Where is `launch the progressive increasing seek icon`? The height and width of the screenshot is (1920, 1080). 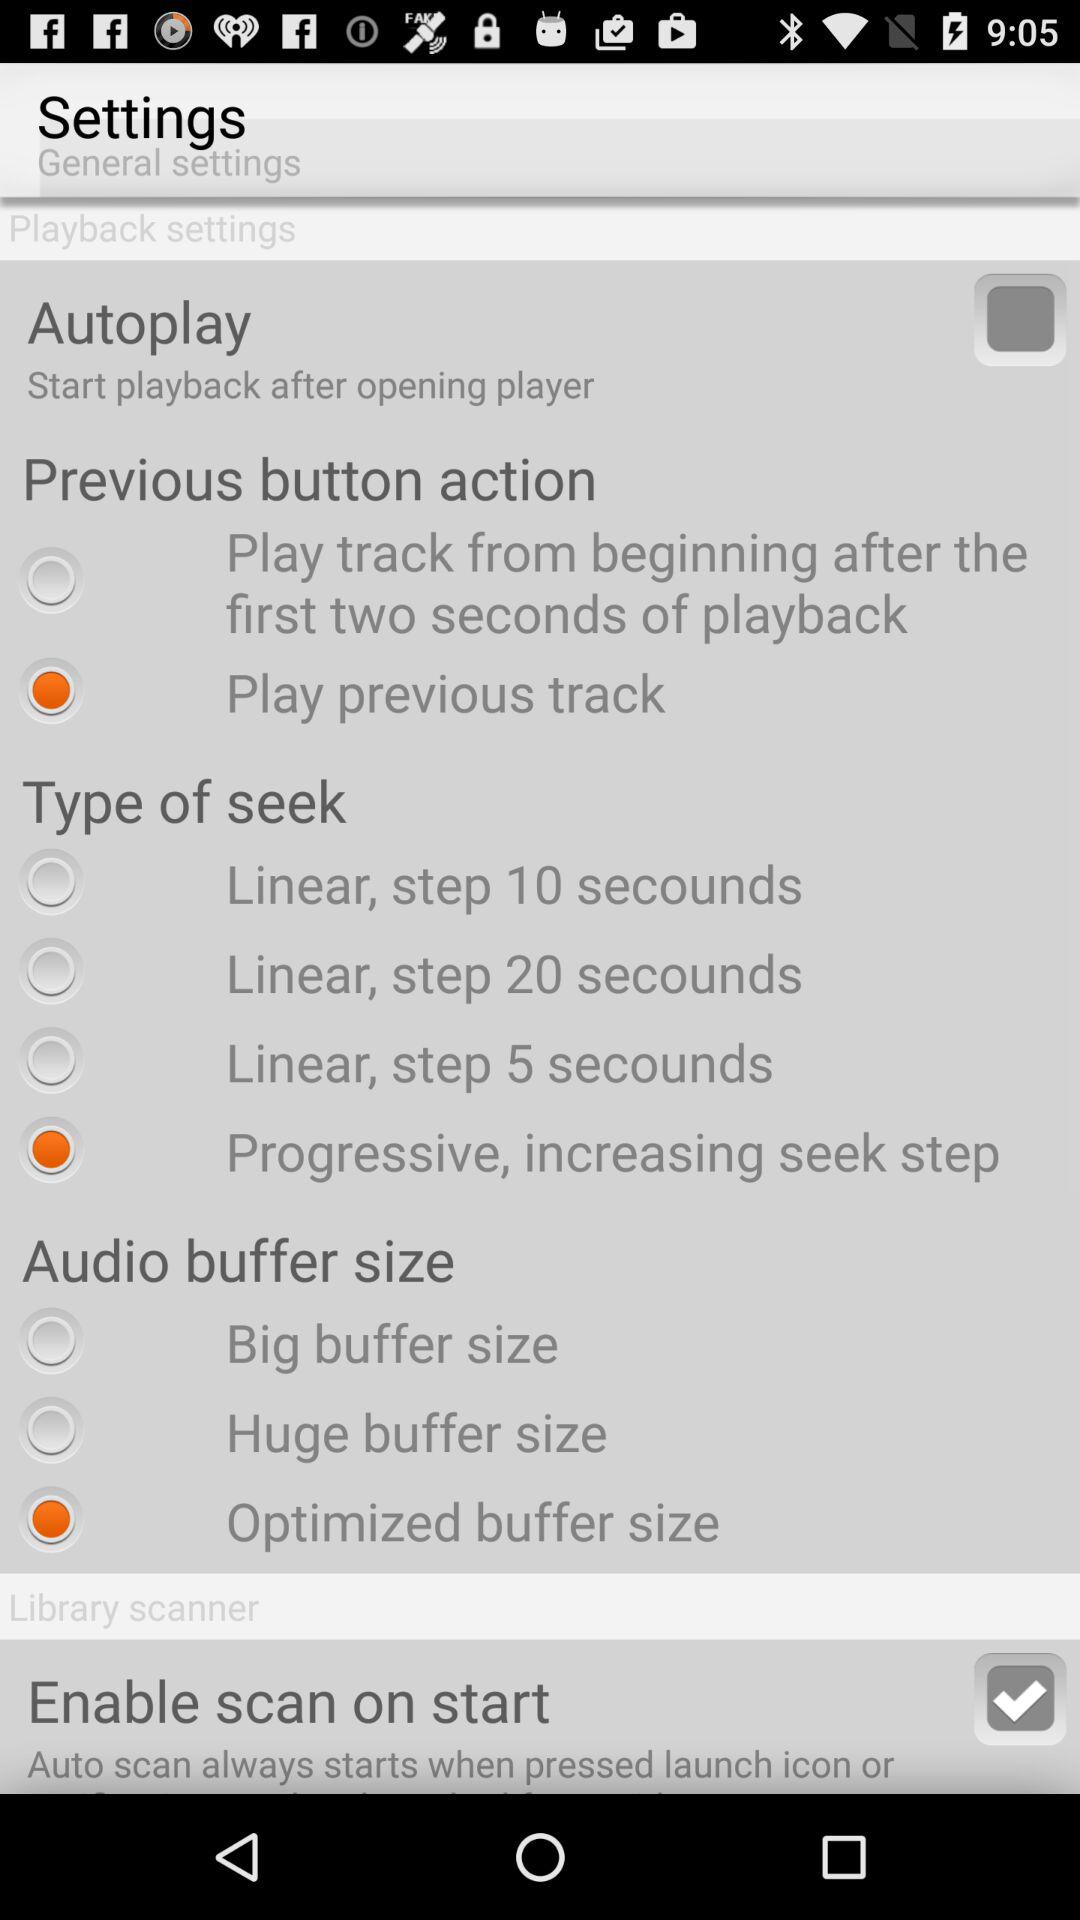 launch the progressive increasing seek icon is located at coordinates (504, 1150).